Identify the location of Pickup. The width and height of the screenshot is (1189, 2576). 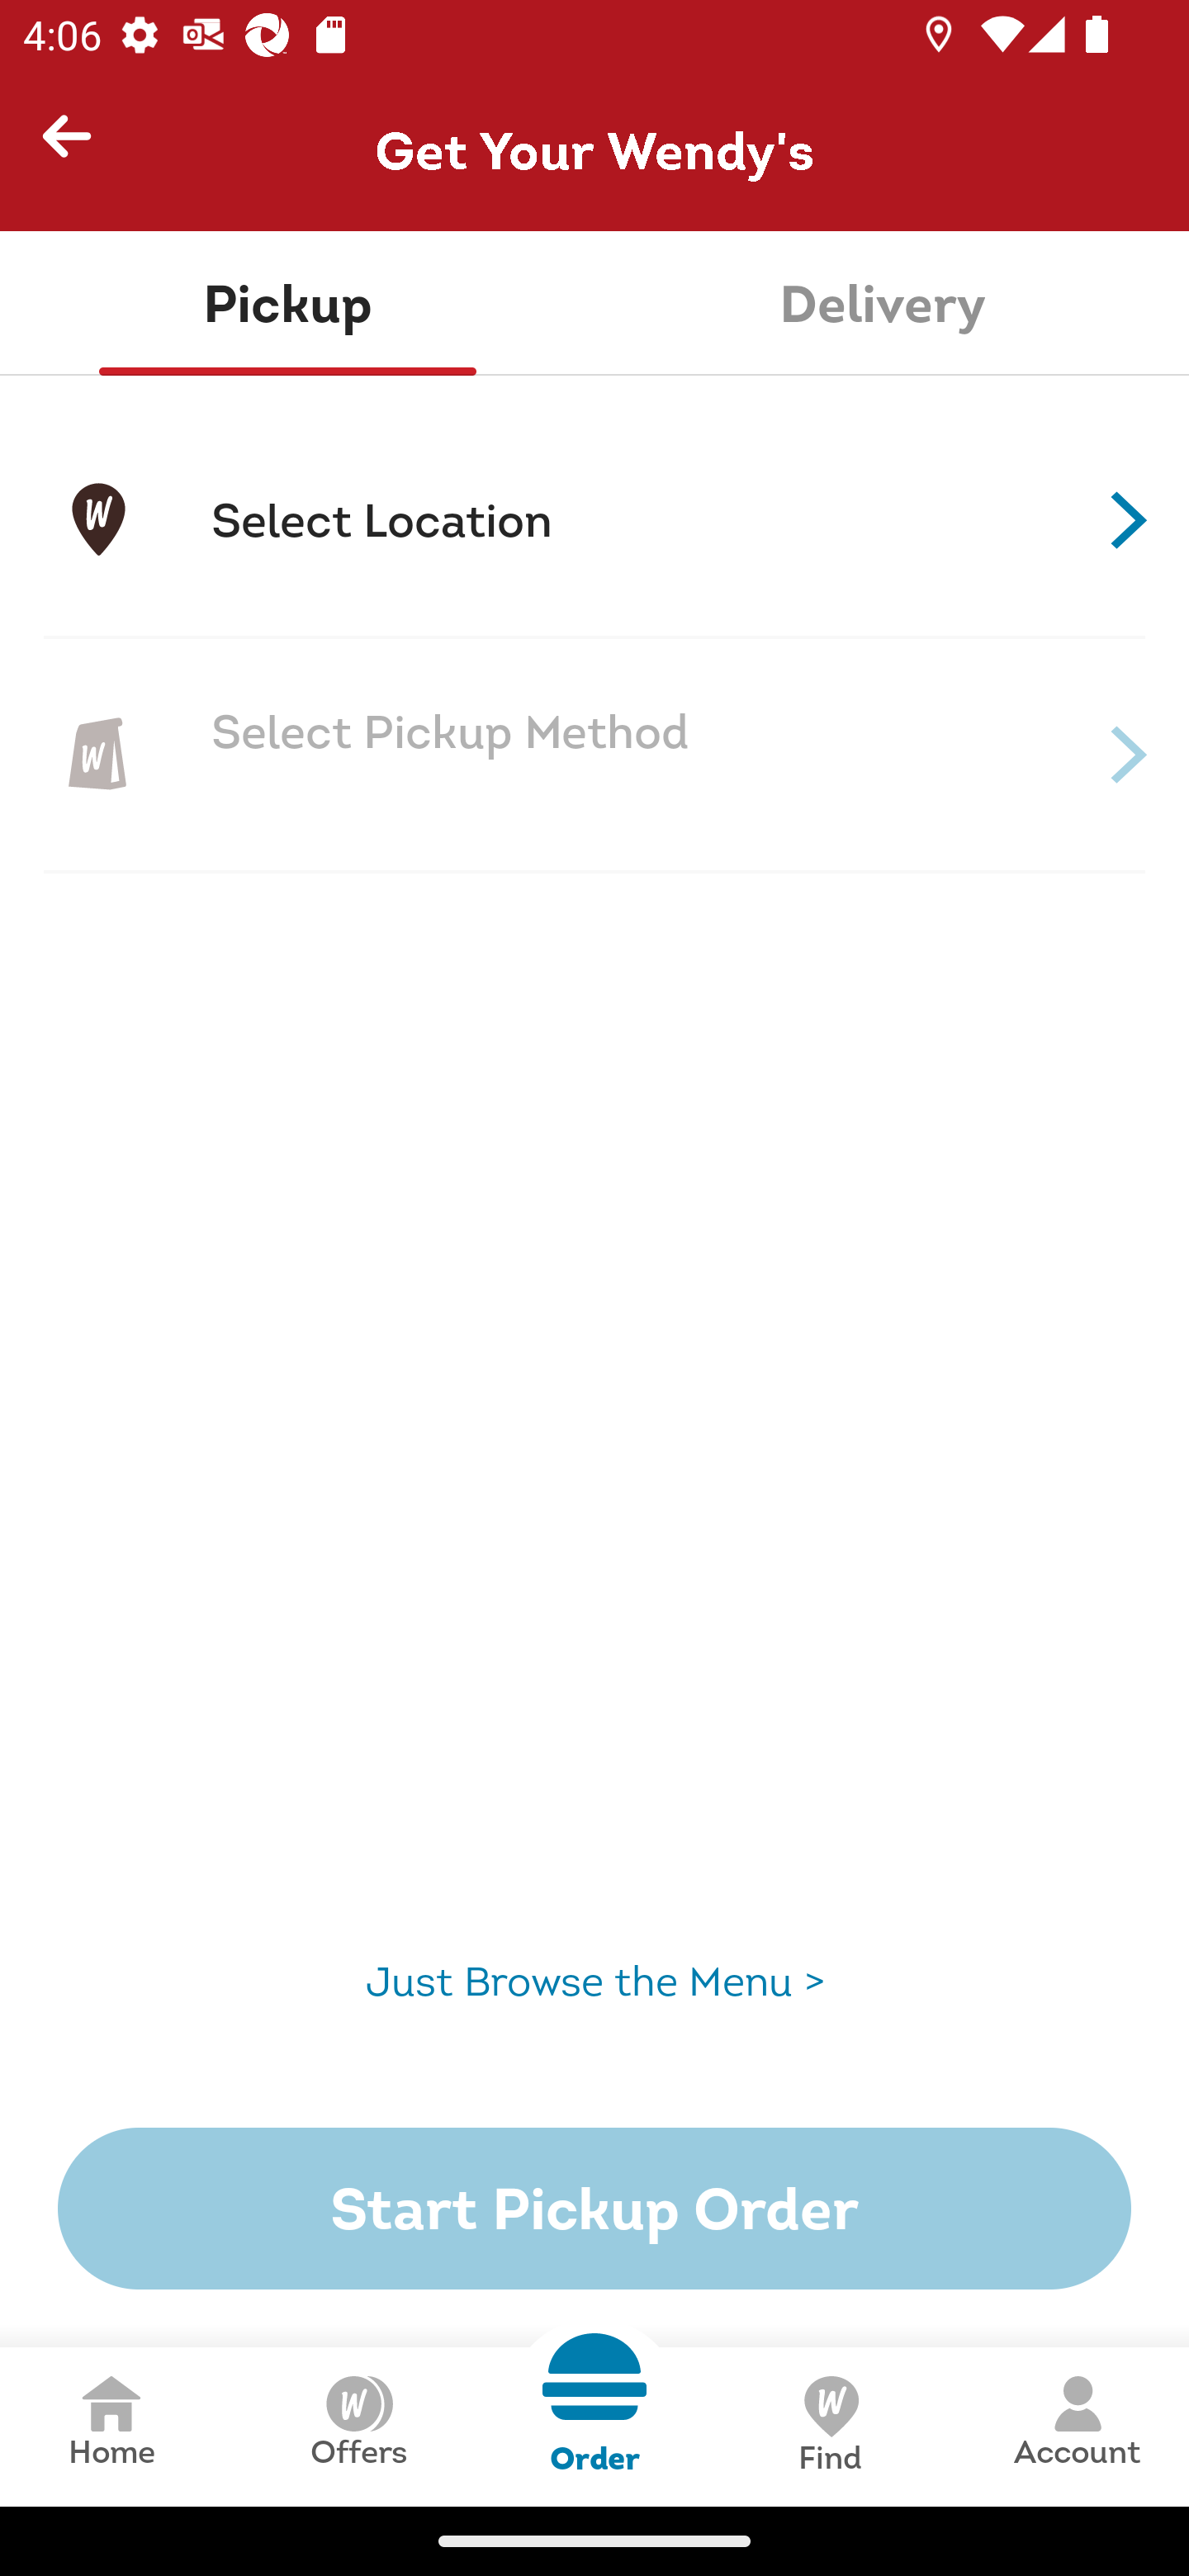
(287, 304).